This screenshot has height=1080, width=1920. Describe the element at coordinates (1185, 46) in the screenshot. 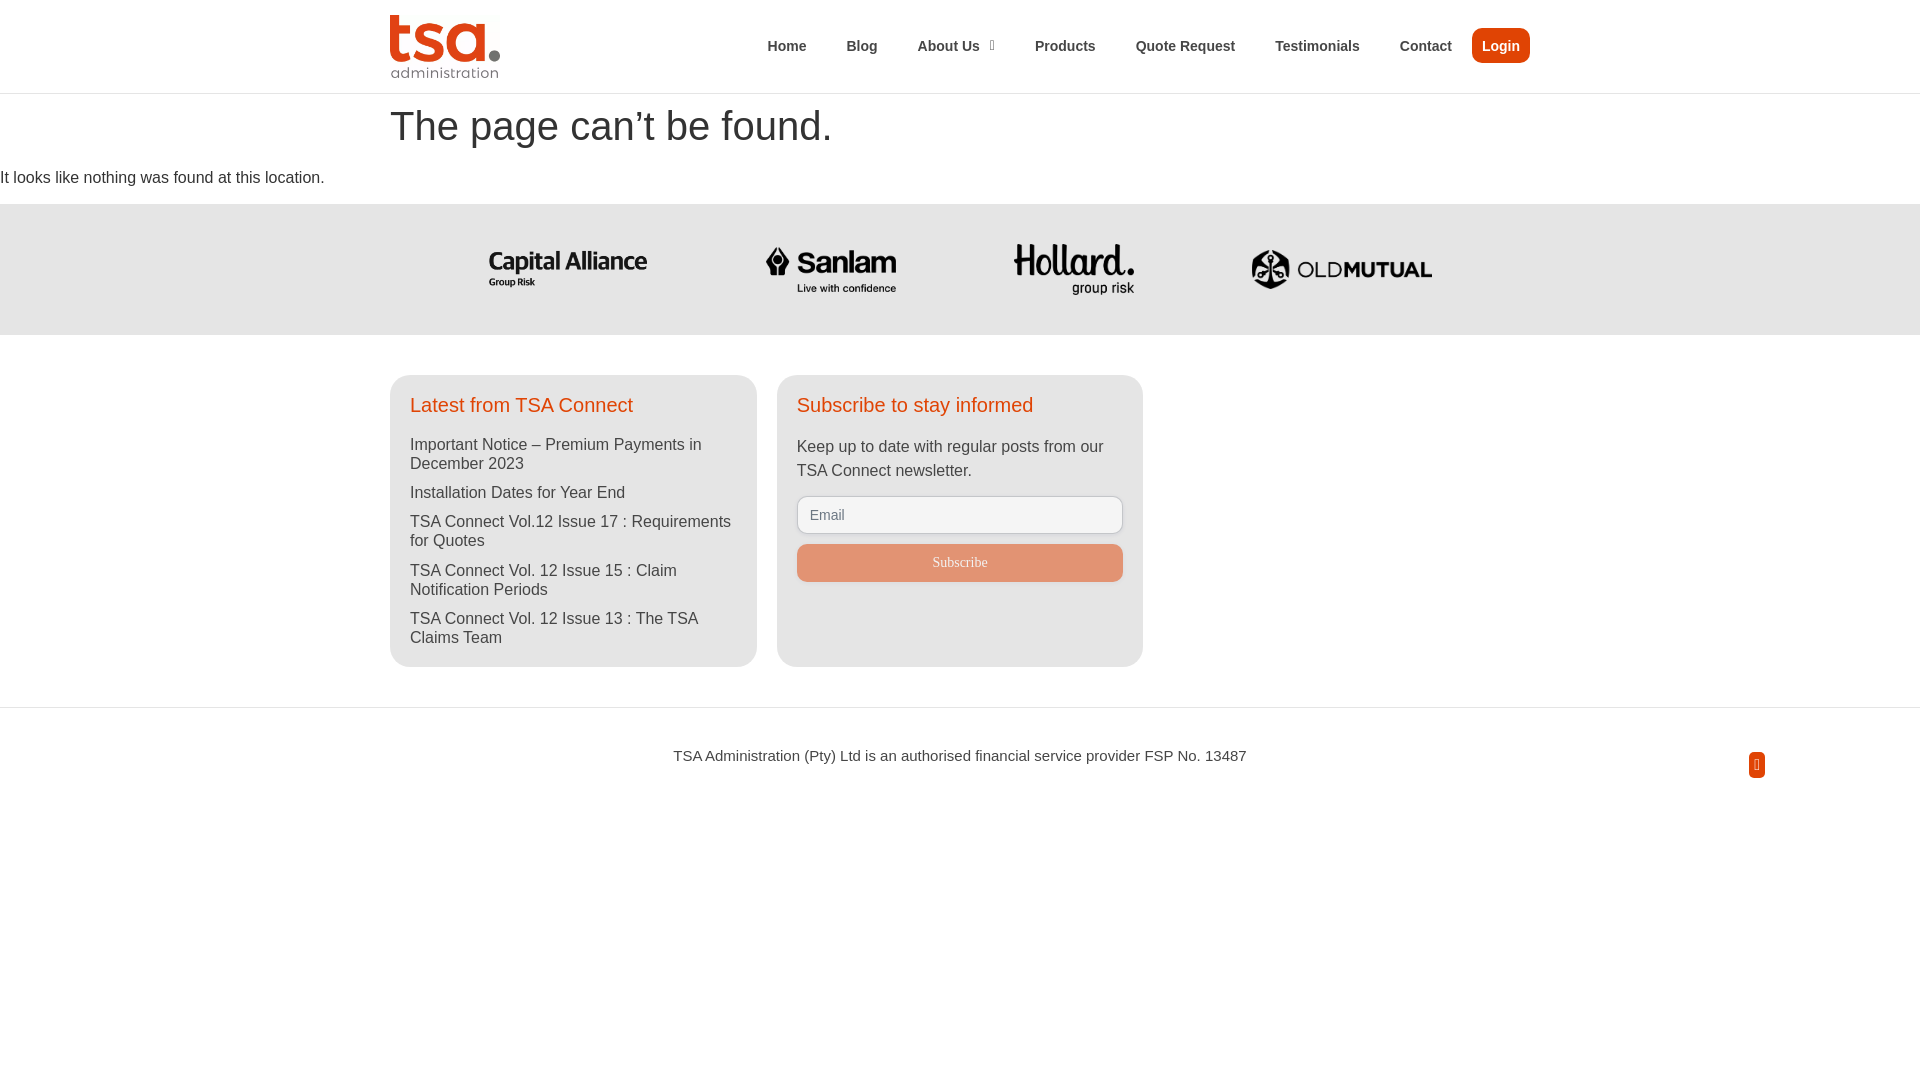

I see `Quote Request` at that location.